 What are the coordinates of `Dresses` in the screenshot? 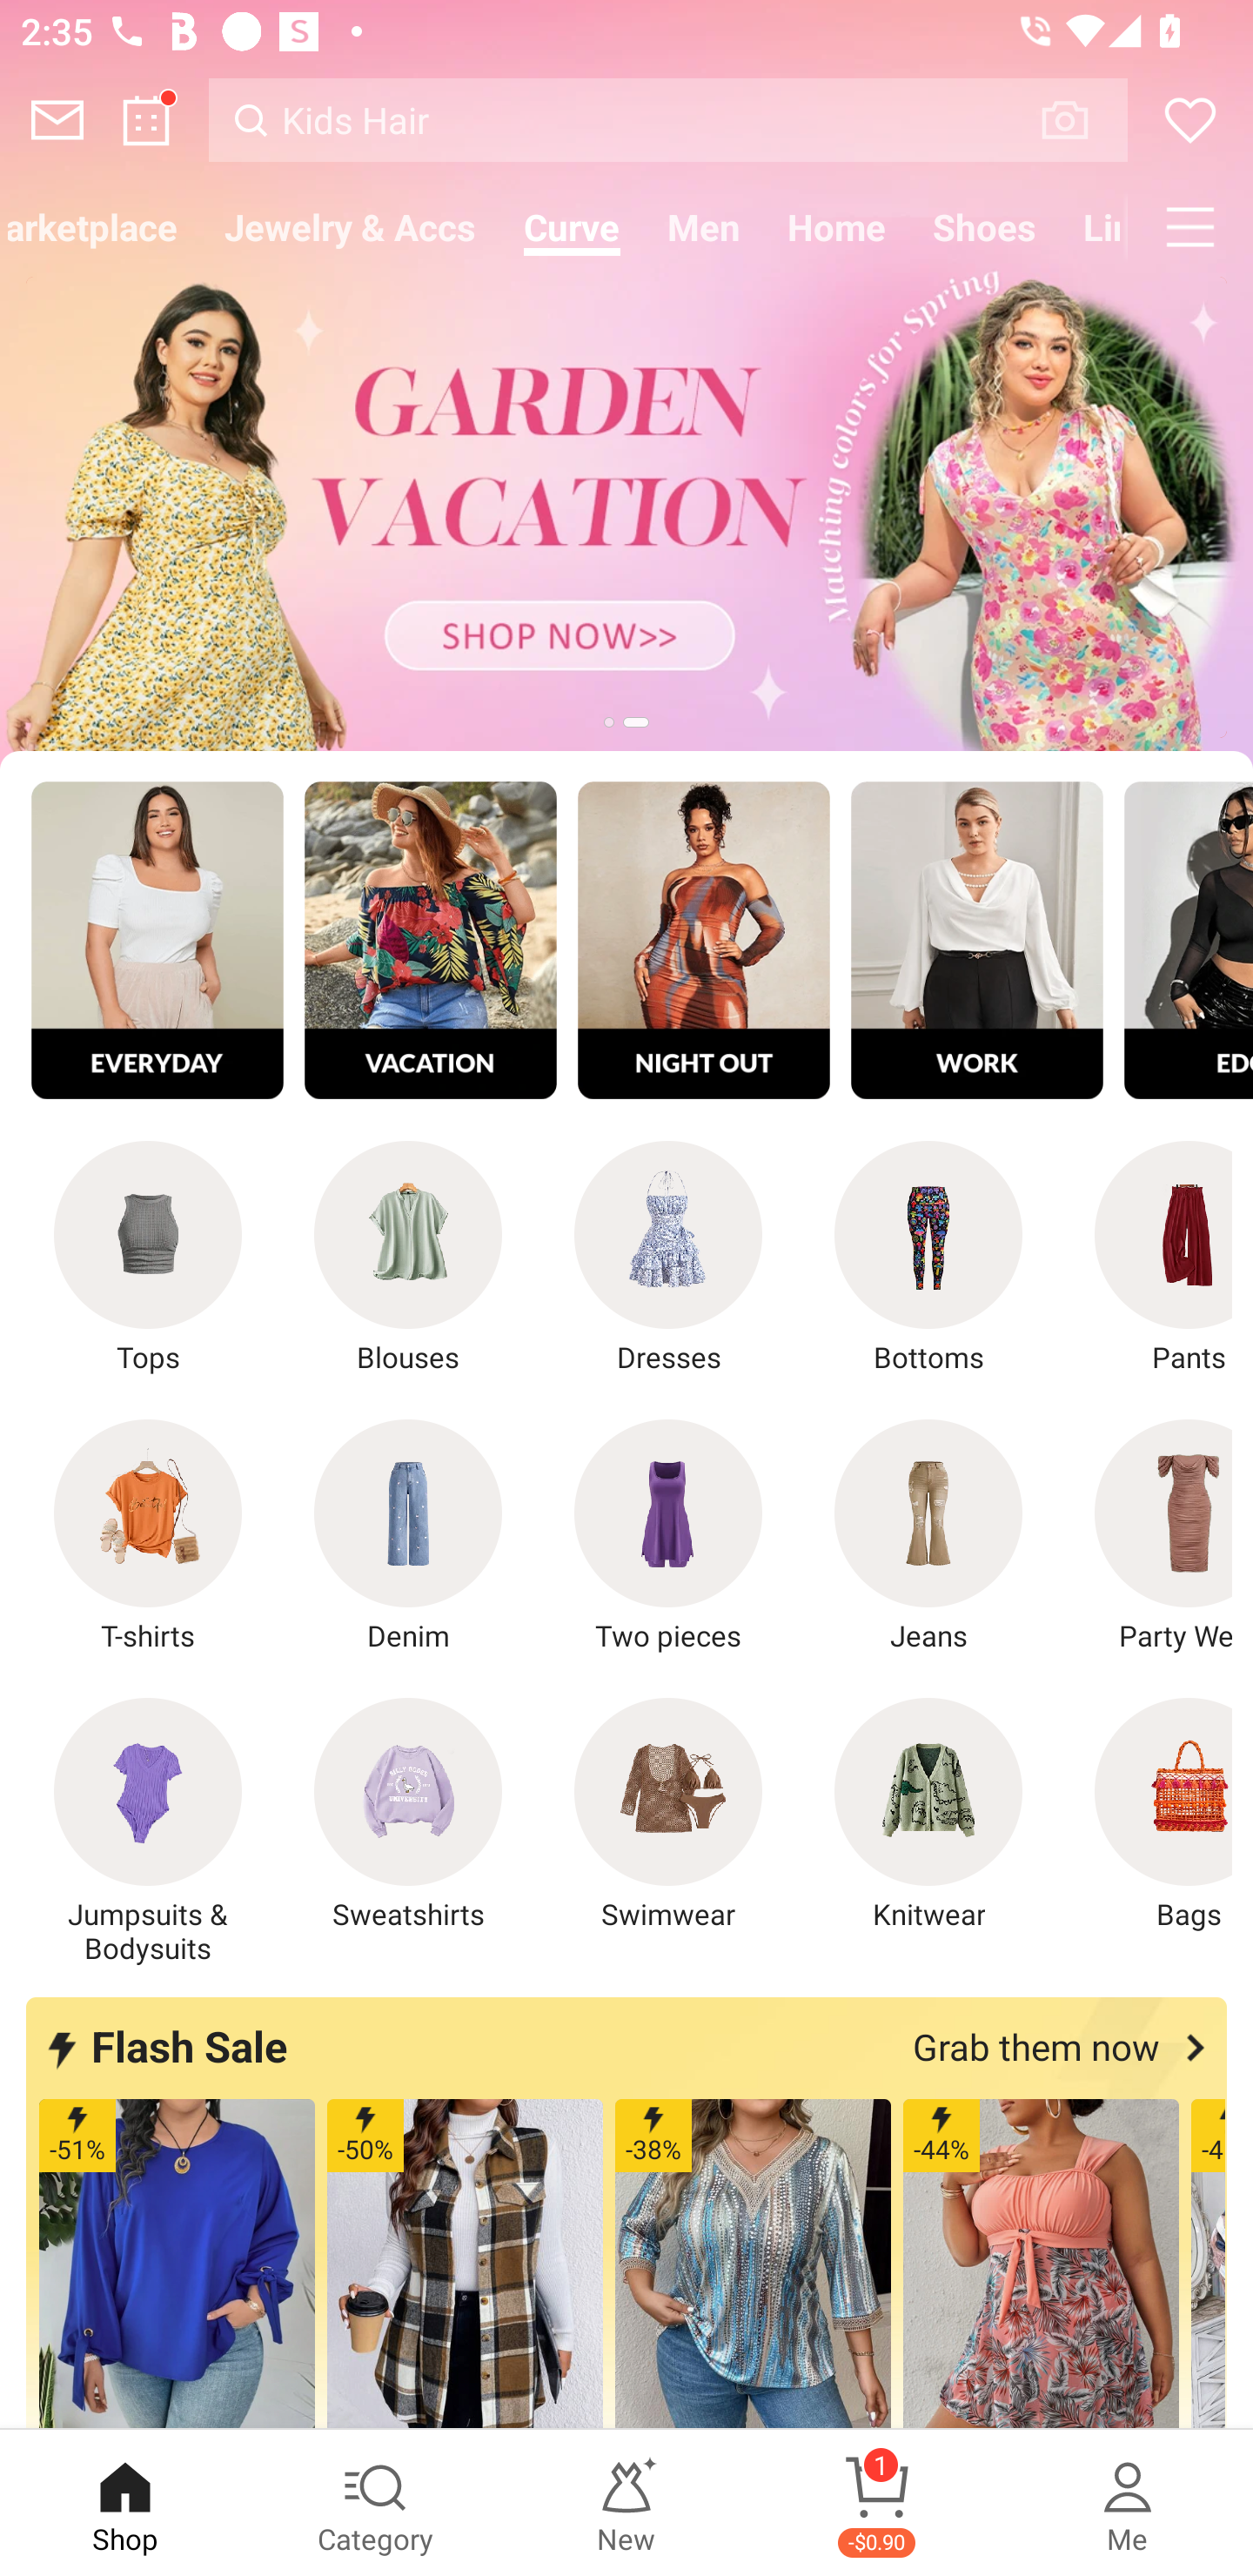 It's located at (668, 1258).